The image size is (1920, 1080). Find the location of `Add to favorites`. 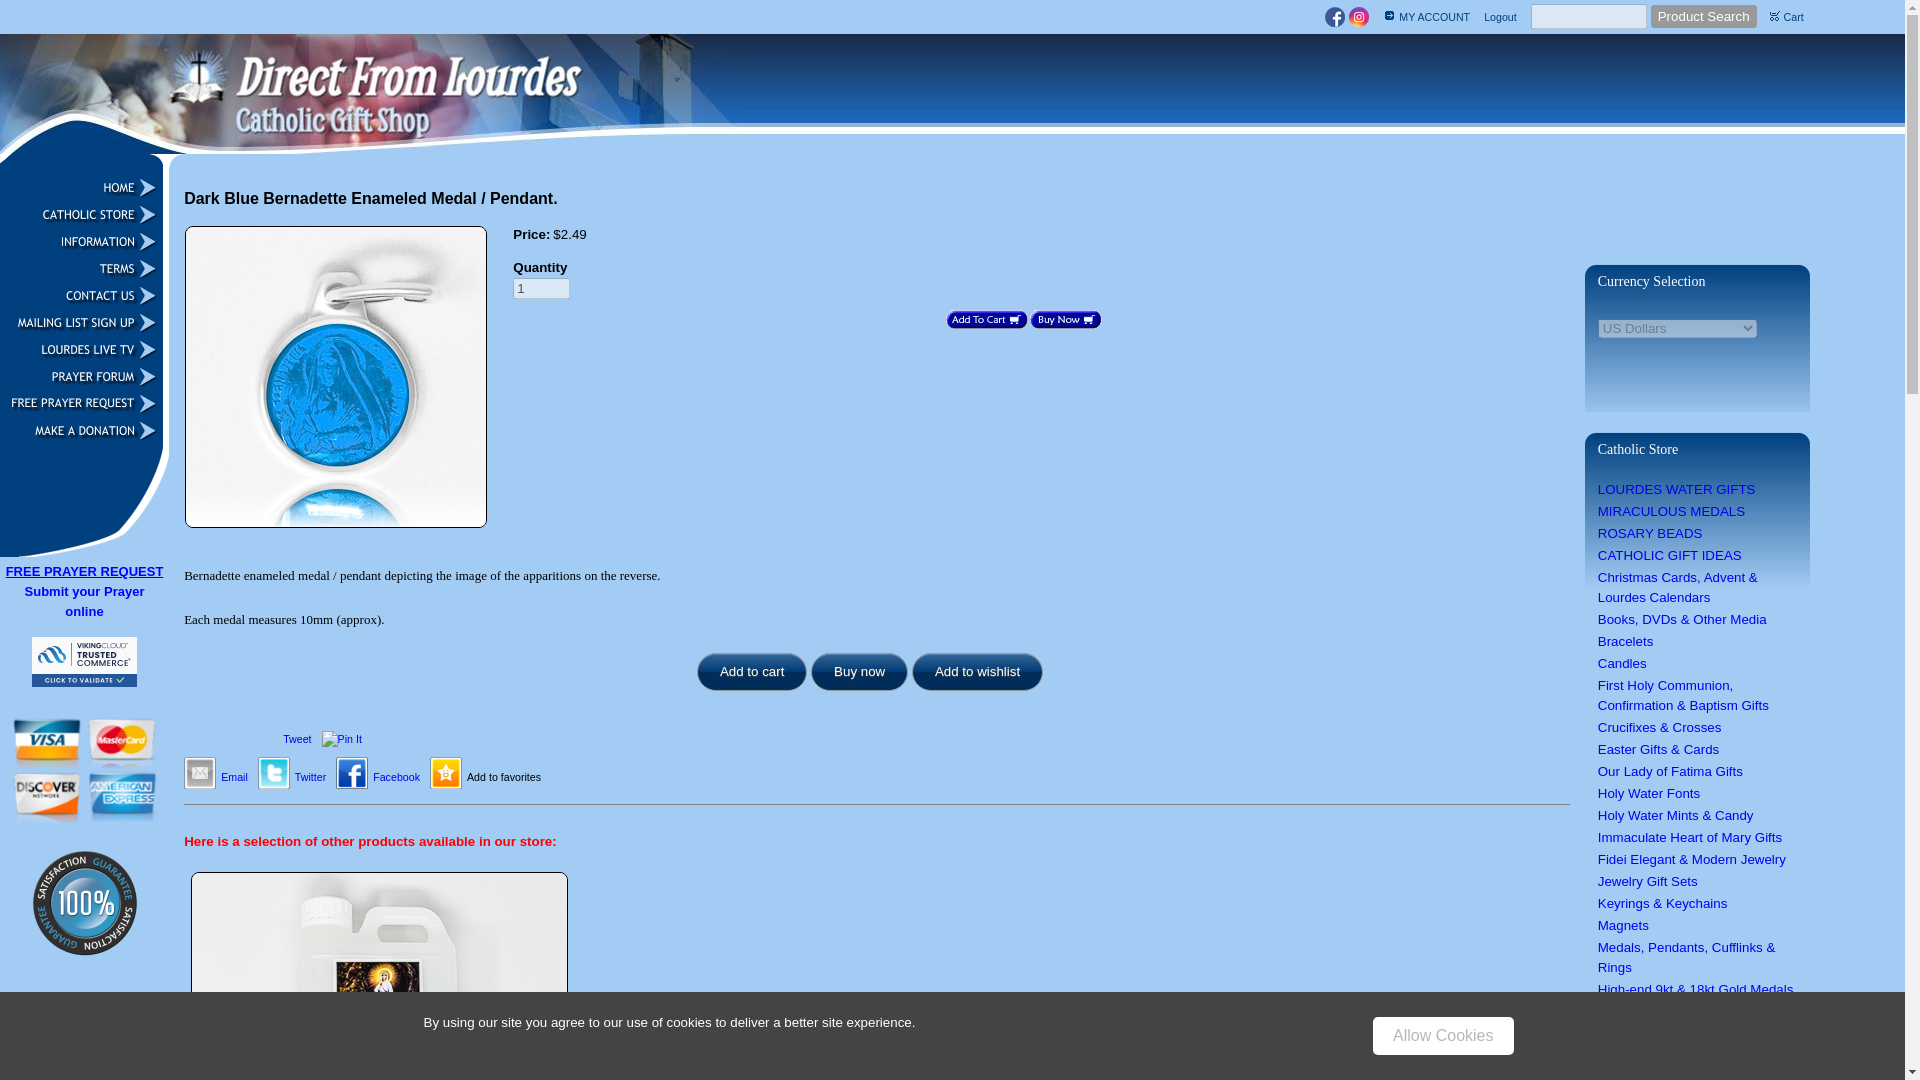

Add to favorites is located at coordinates (504, 776).